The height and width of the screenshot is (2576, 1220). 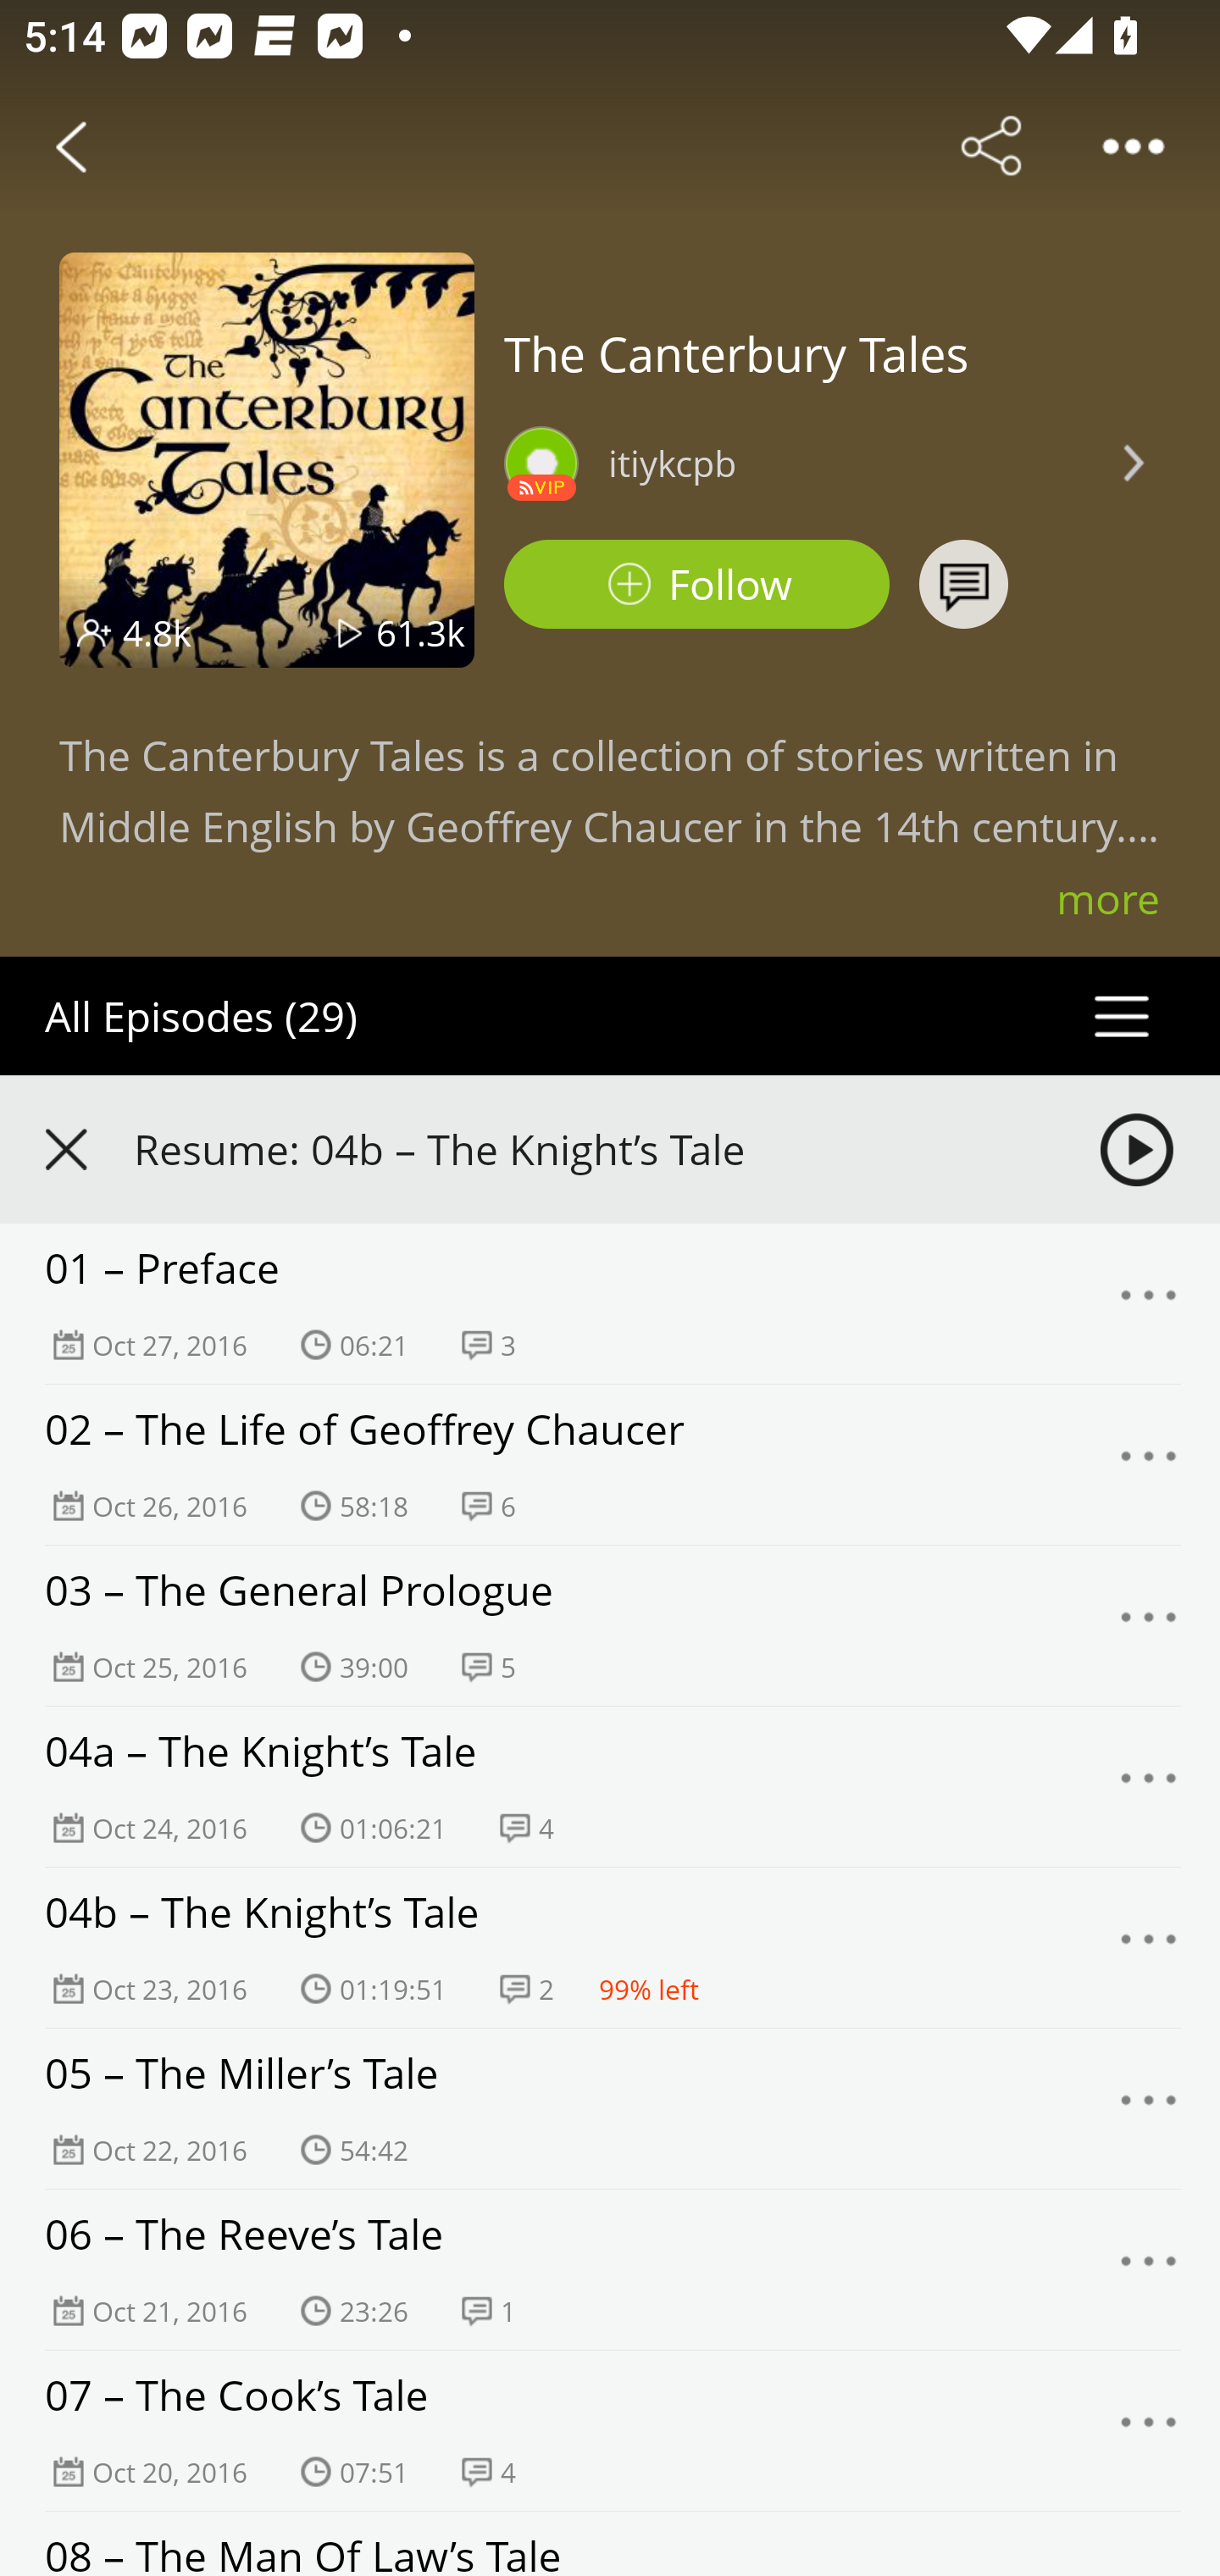 I want to click on Podbean Follow, so click(x=696, y=585).